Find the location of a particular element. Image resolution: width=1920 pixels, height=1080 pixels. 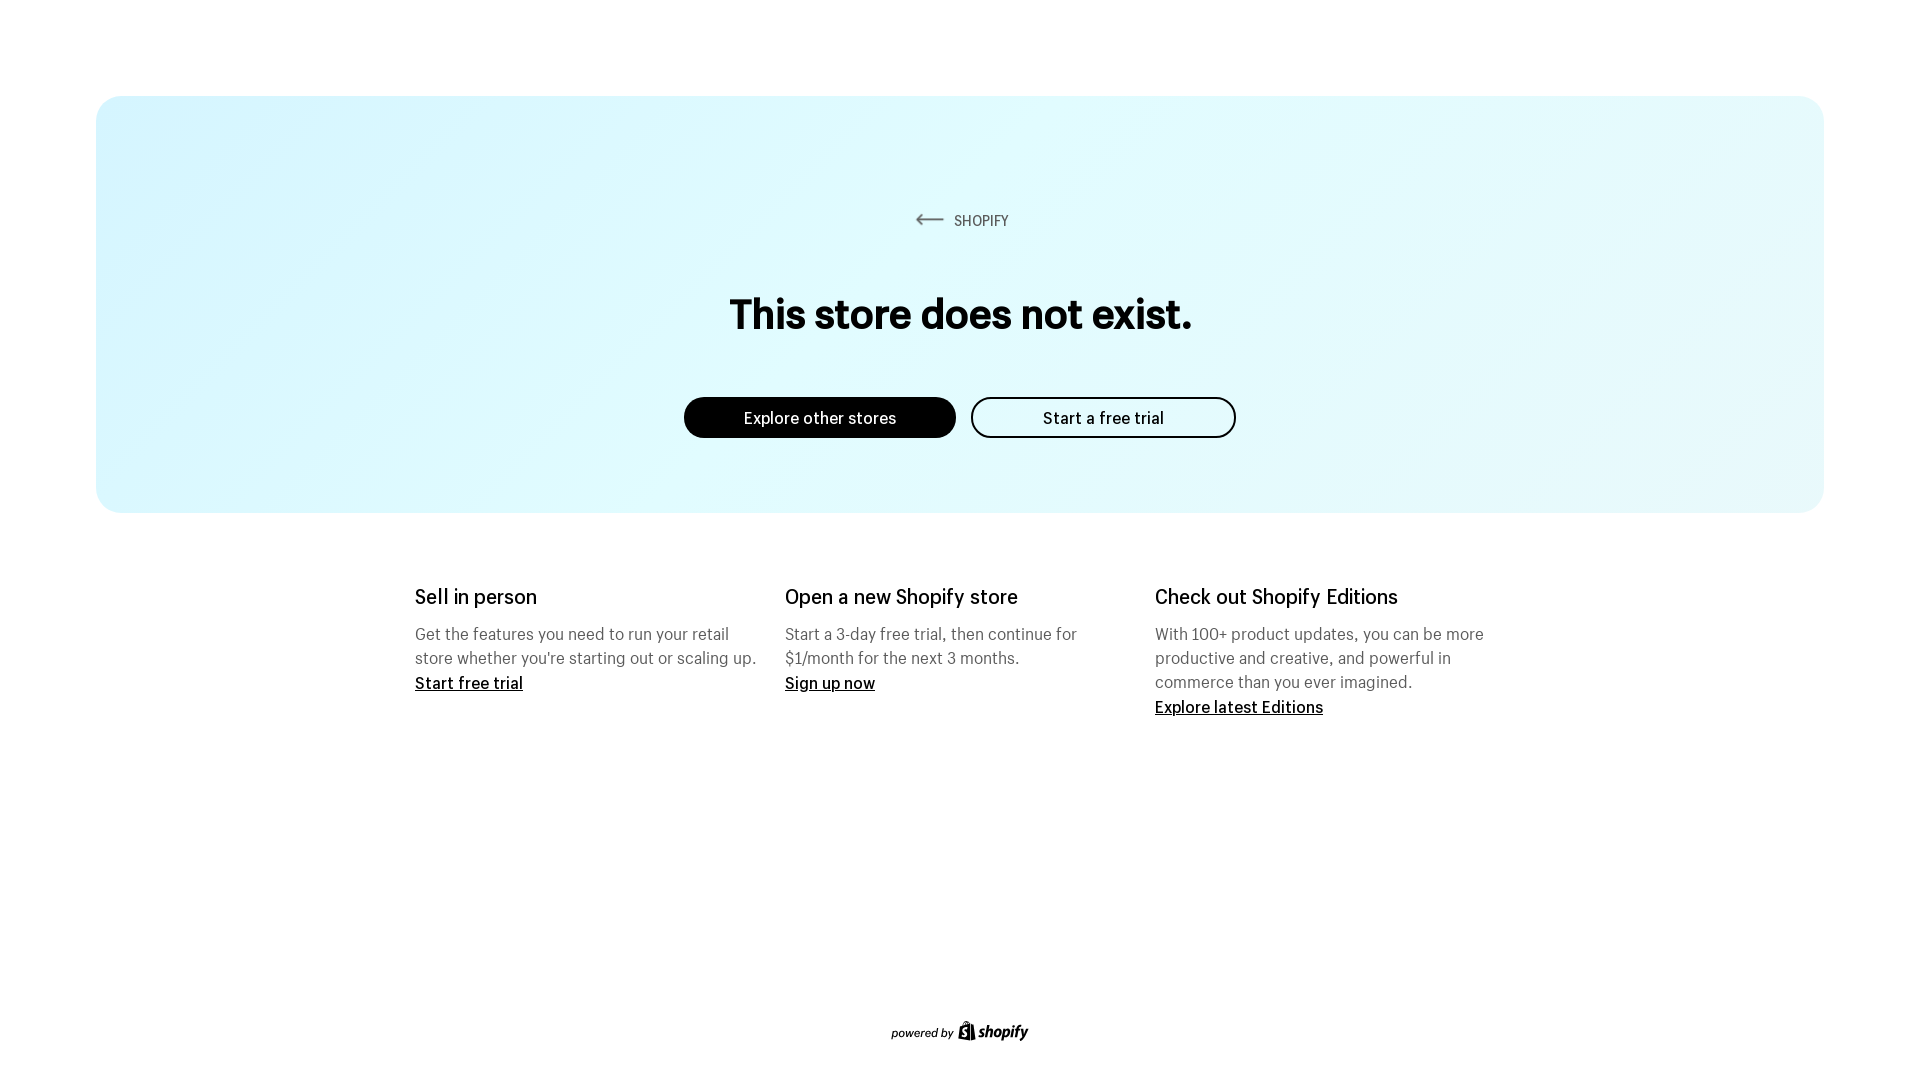

Explore other stores is located at coordinates (820, 418).